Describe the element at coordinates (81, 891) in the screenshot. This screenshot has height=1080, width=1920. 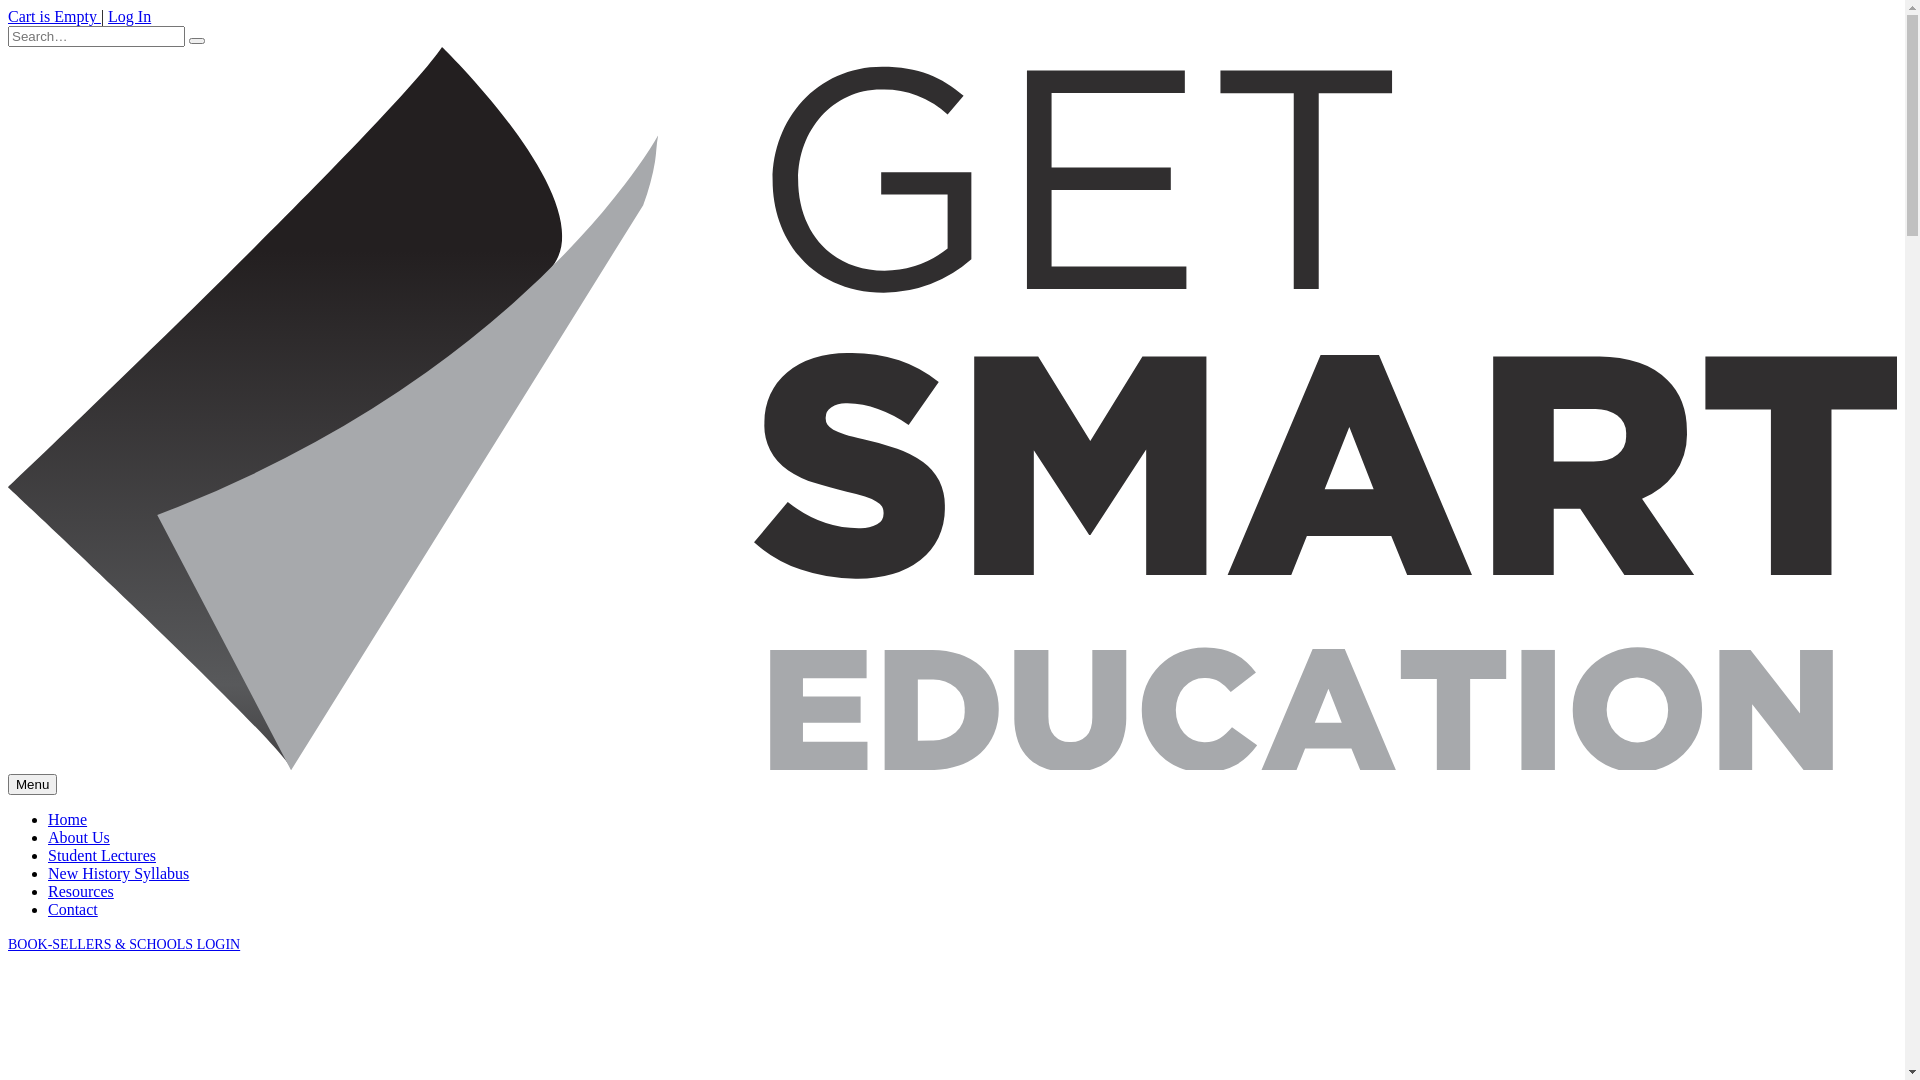
I see `Resources` at that location.